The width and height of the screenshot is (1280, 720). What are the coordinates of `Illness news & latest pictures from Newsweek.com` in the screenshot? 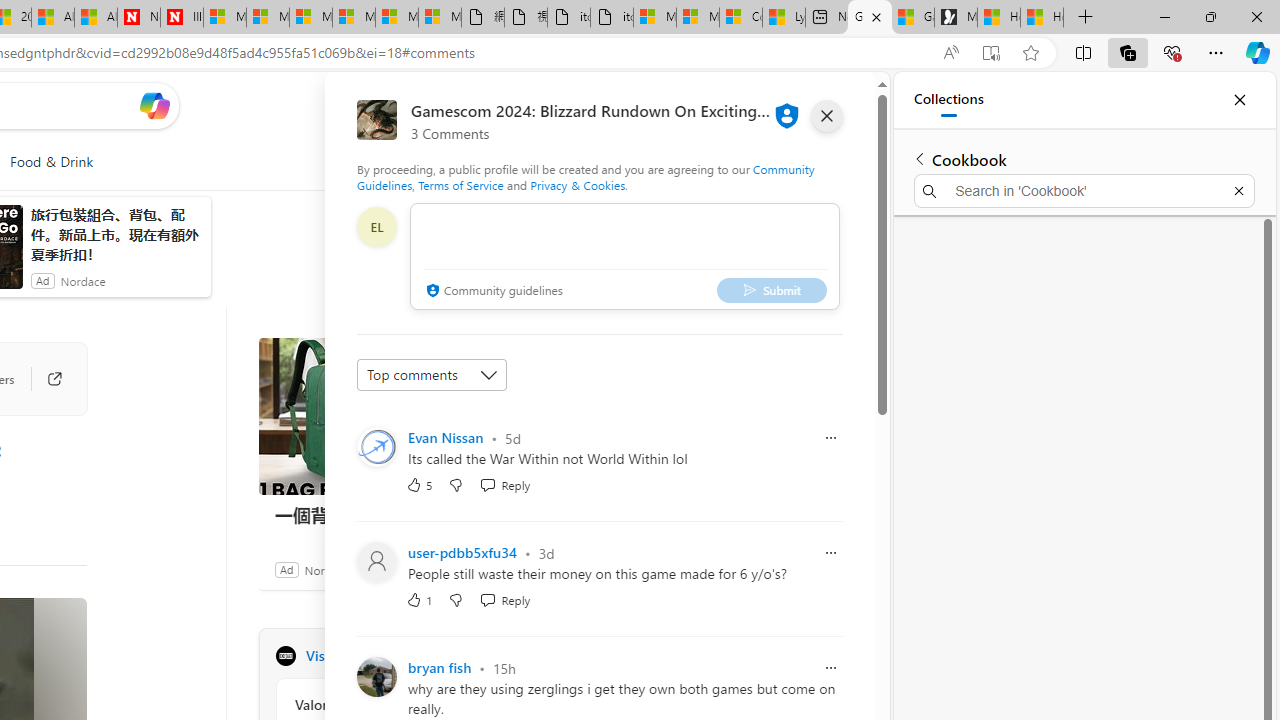 It's located at (182, 18).